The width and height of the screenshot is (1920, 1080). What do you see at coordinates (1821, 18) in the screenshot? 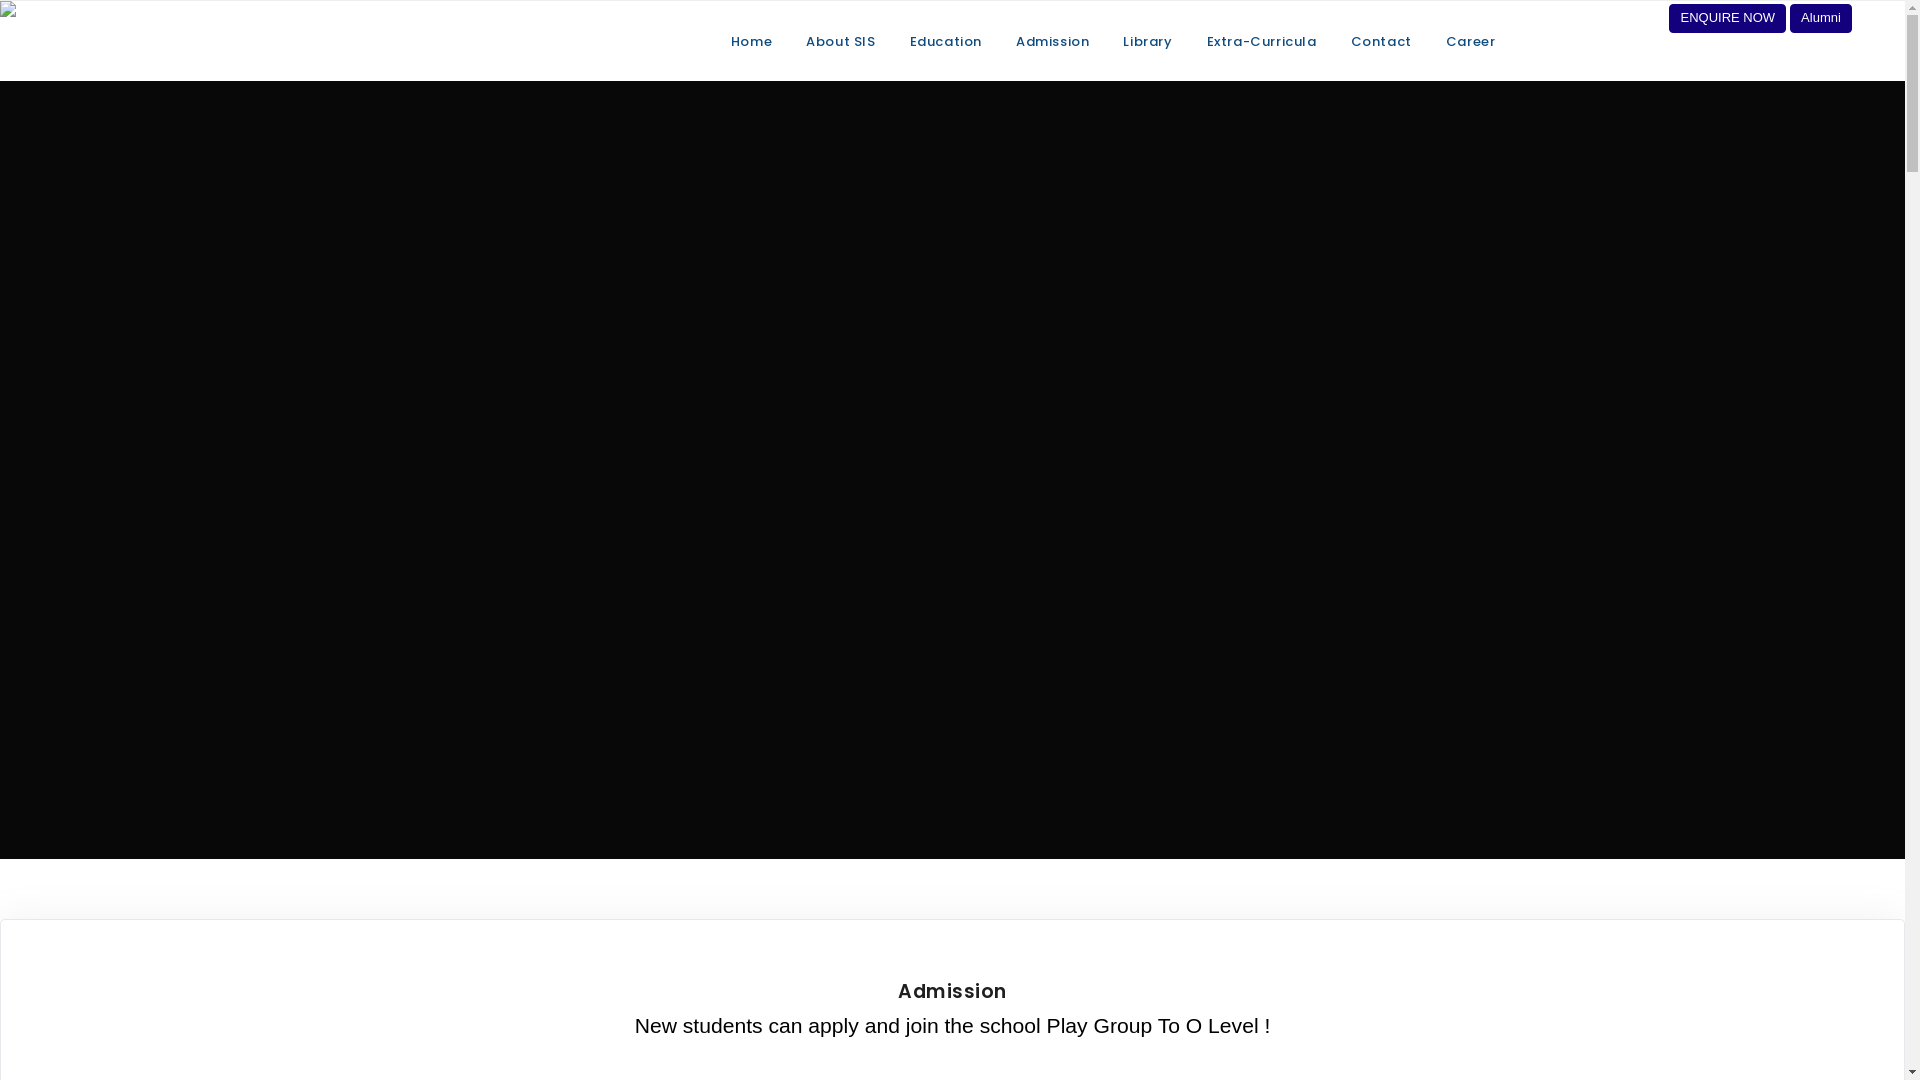
I see `Alumni` at bounding box center [1821, 18].